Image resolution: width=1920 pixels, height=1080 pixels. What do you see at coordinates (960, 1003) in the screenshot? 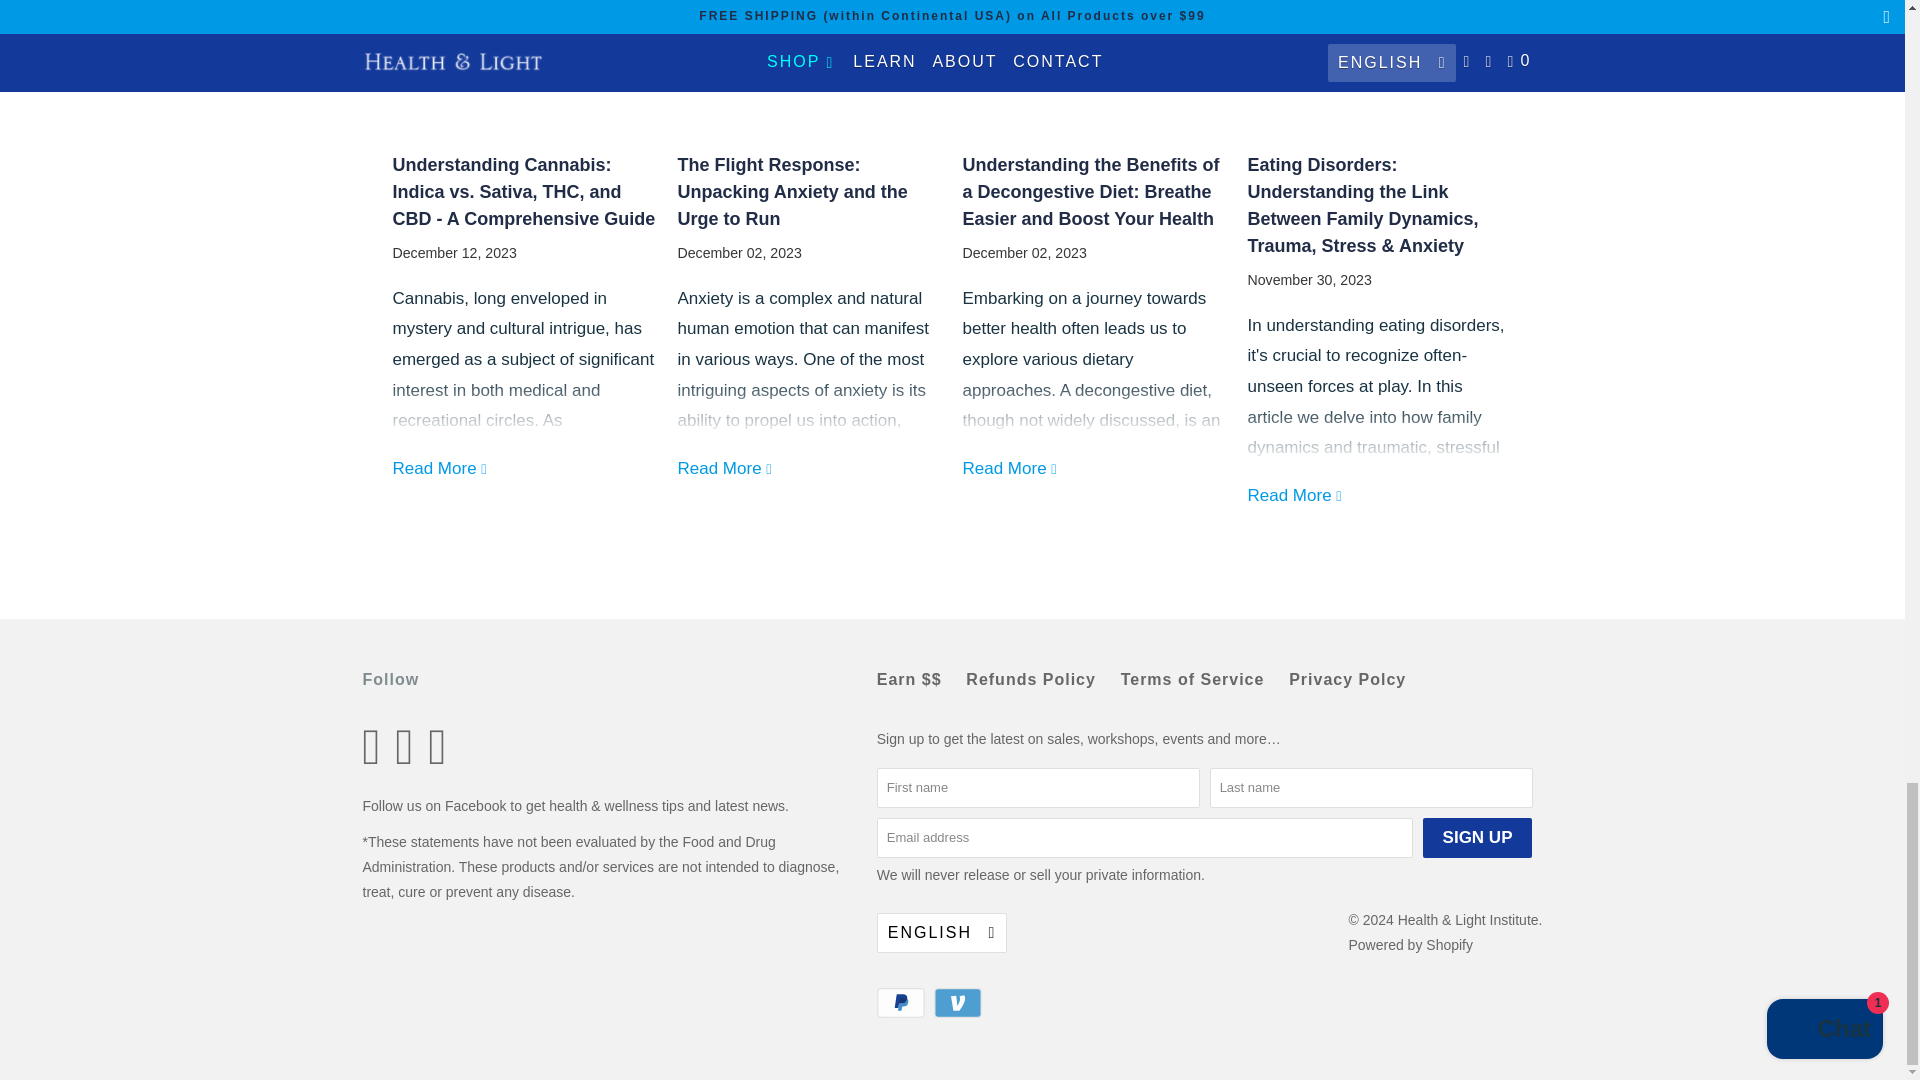
I see `Venmo` at bounding box center [960, 1003].